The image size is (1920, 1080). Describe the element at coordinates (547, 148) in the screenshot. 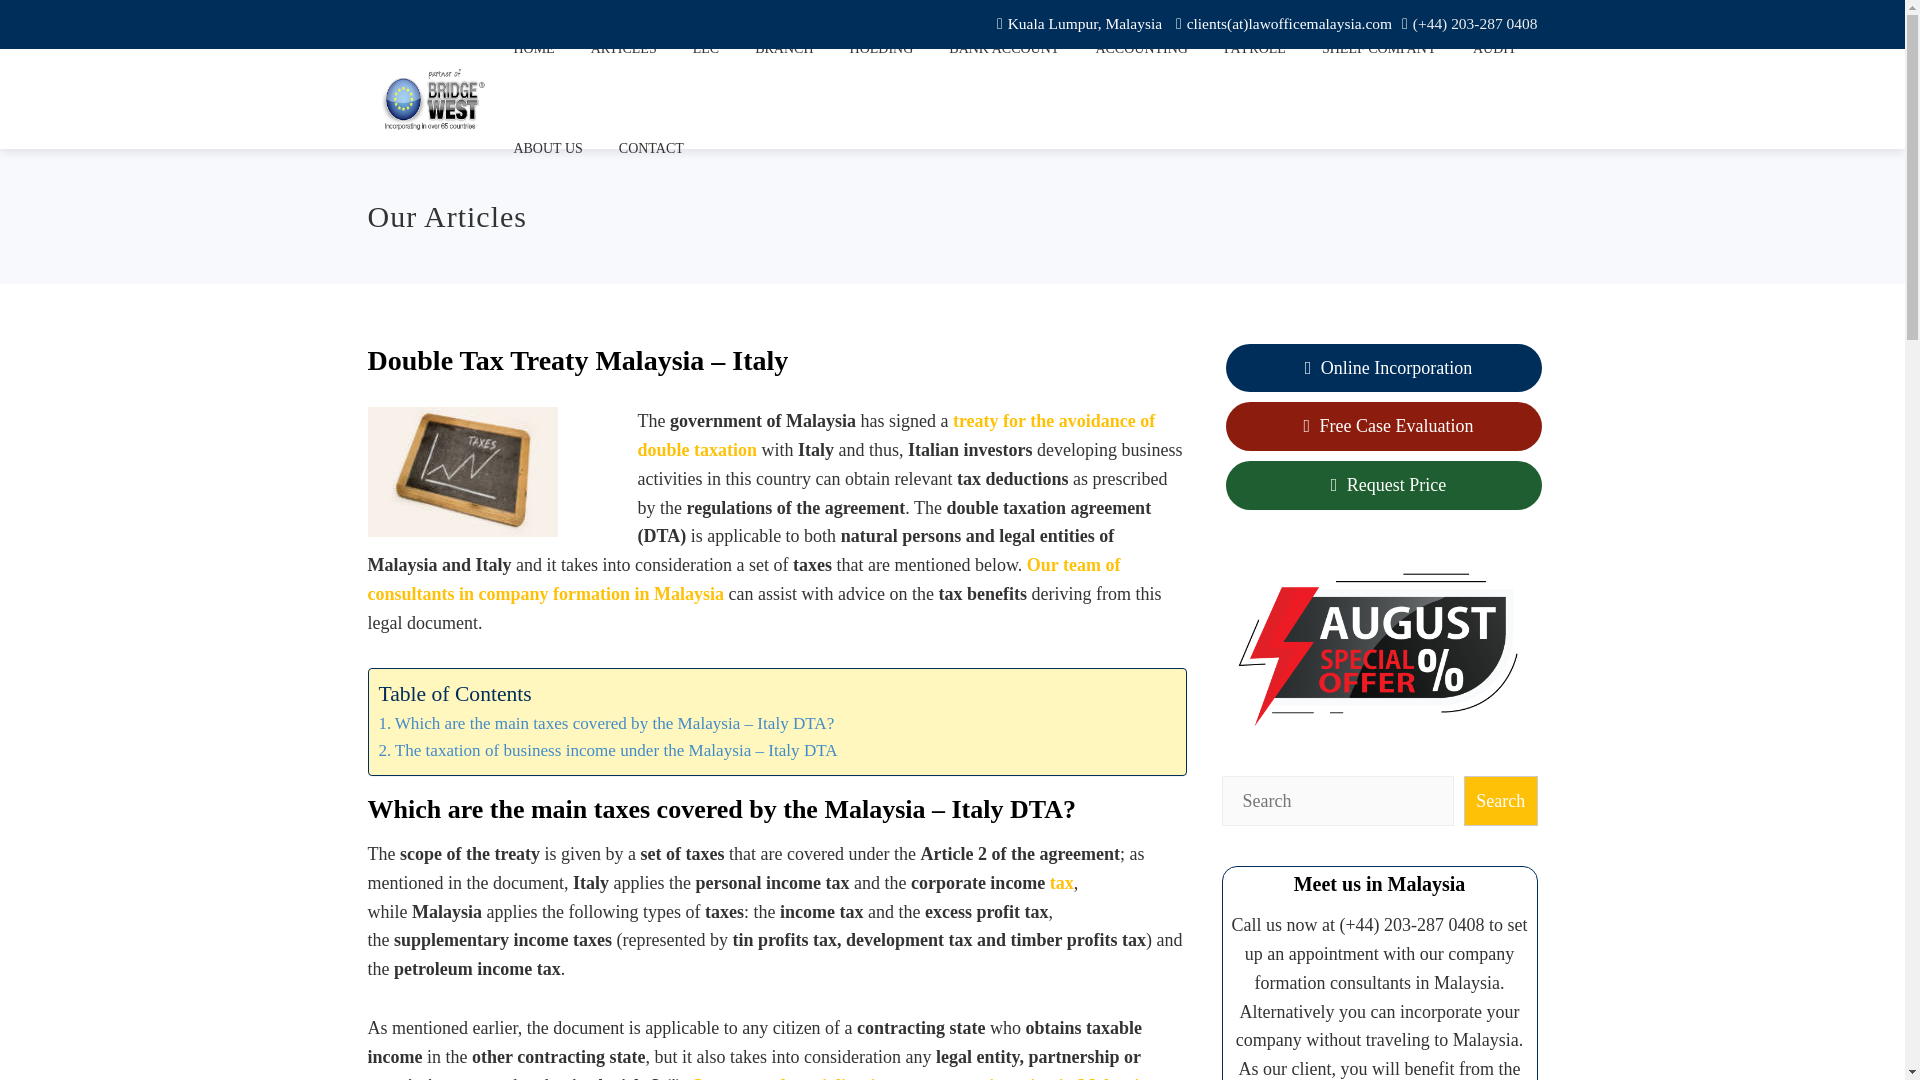

I see `ABOUT US` at that location.